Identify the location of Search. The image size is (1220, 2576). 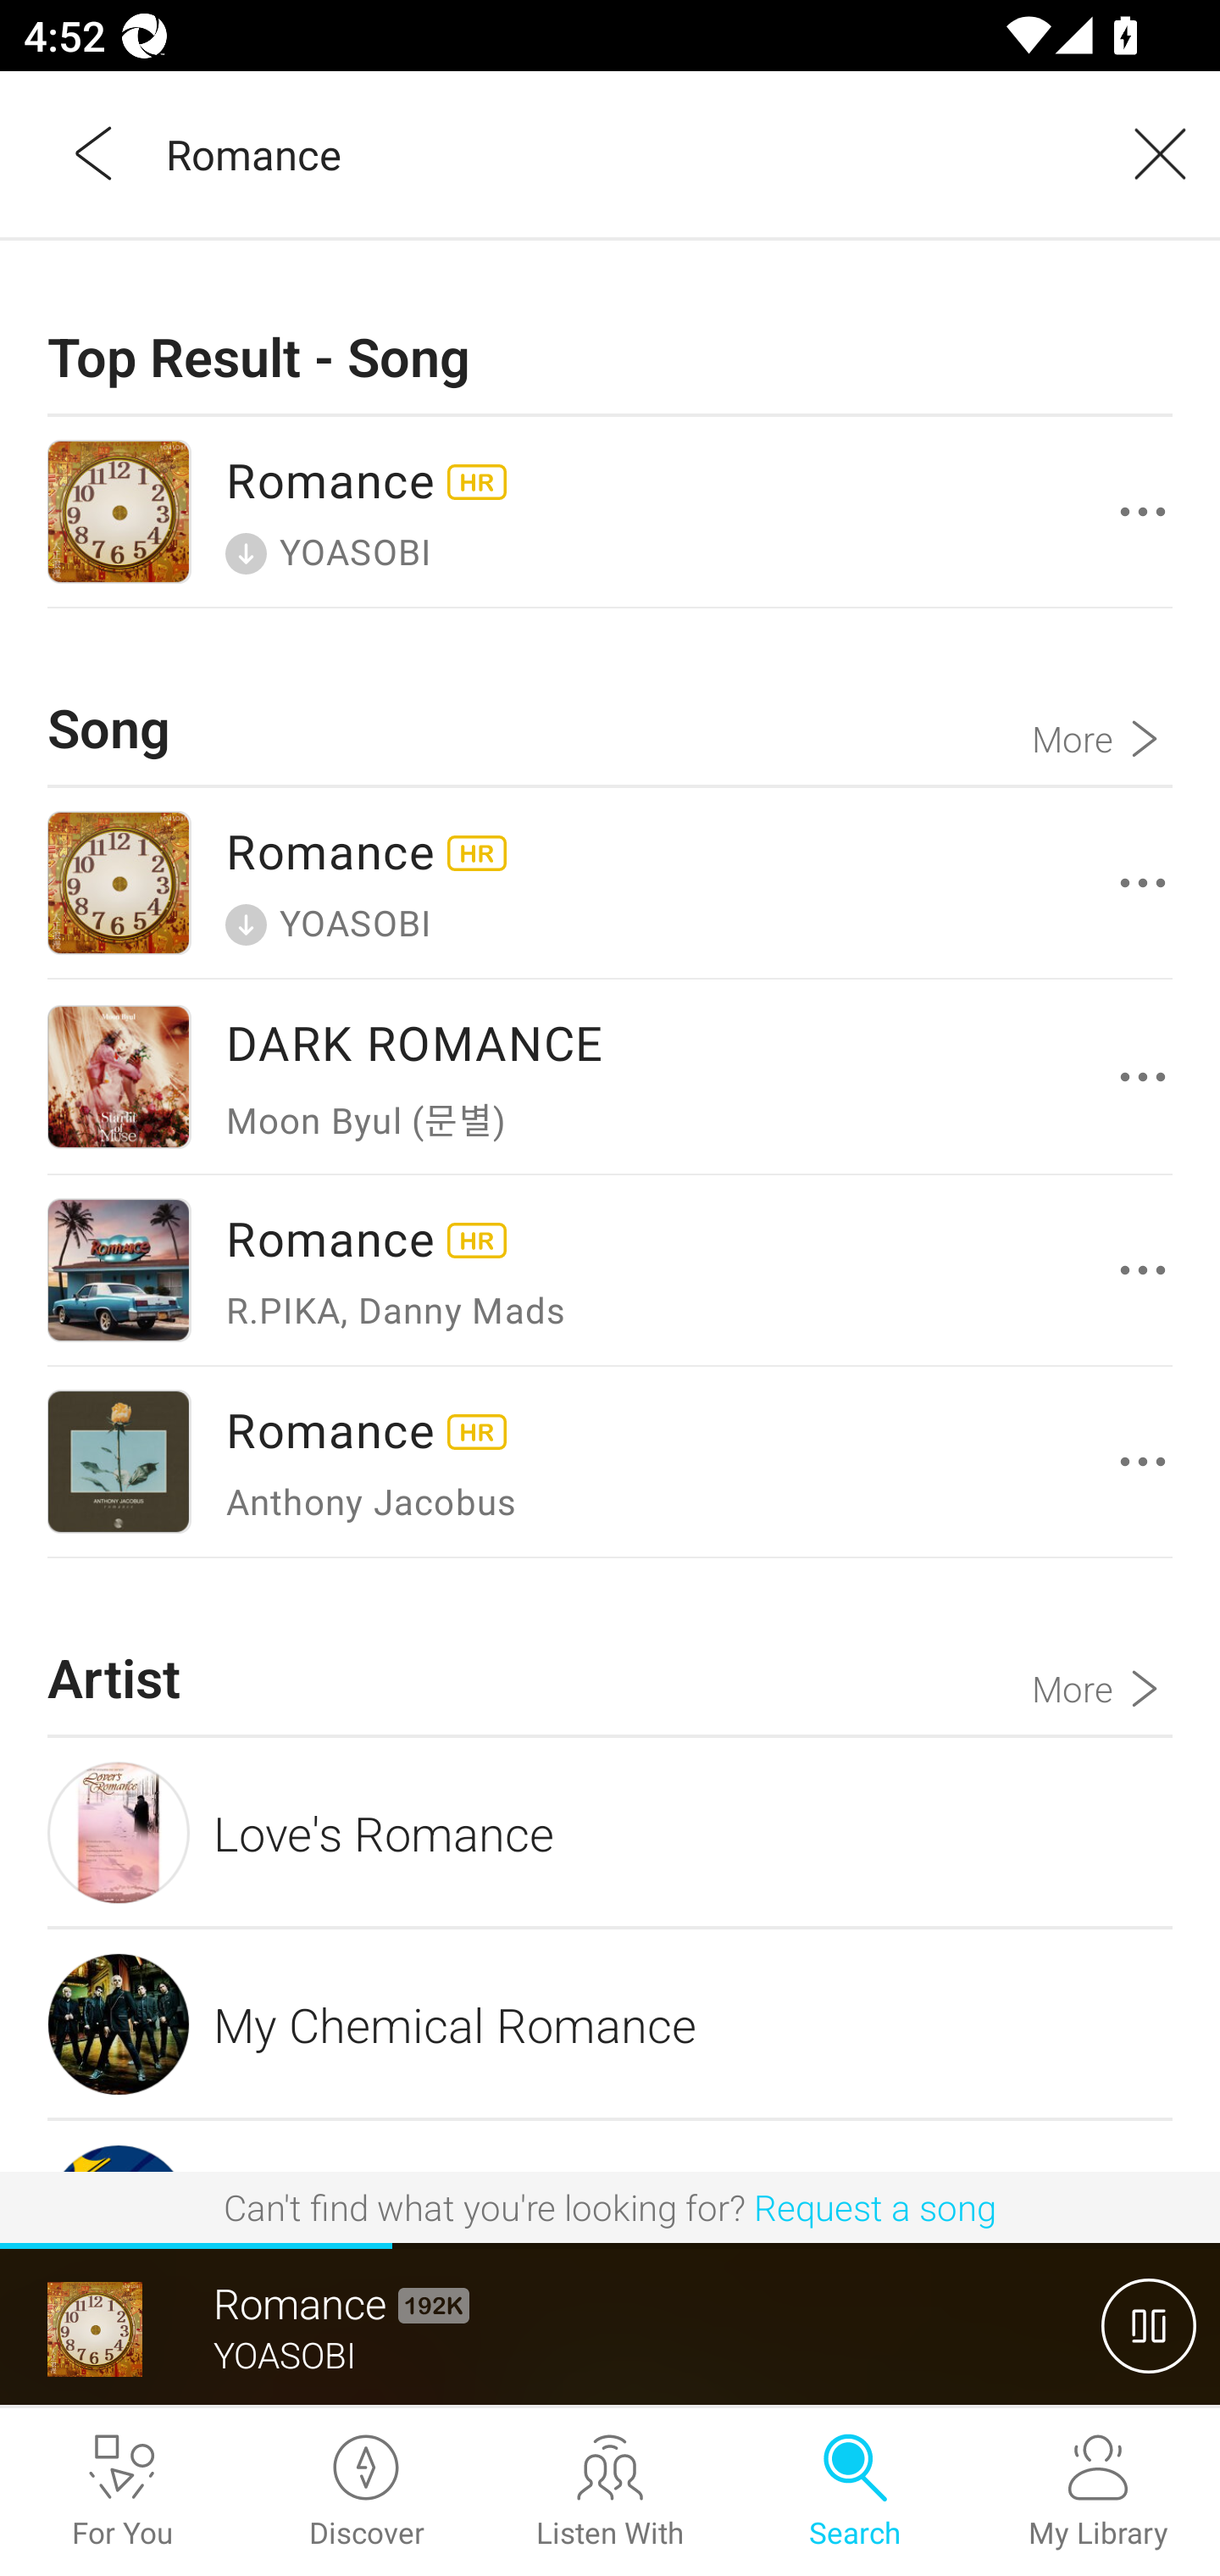
(854, 2492).